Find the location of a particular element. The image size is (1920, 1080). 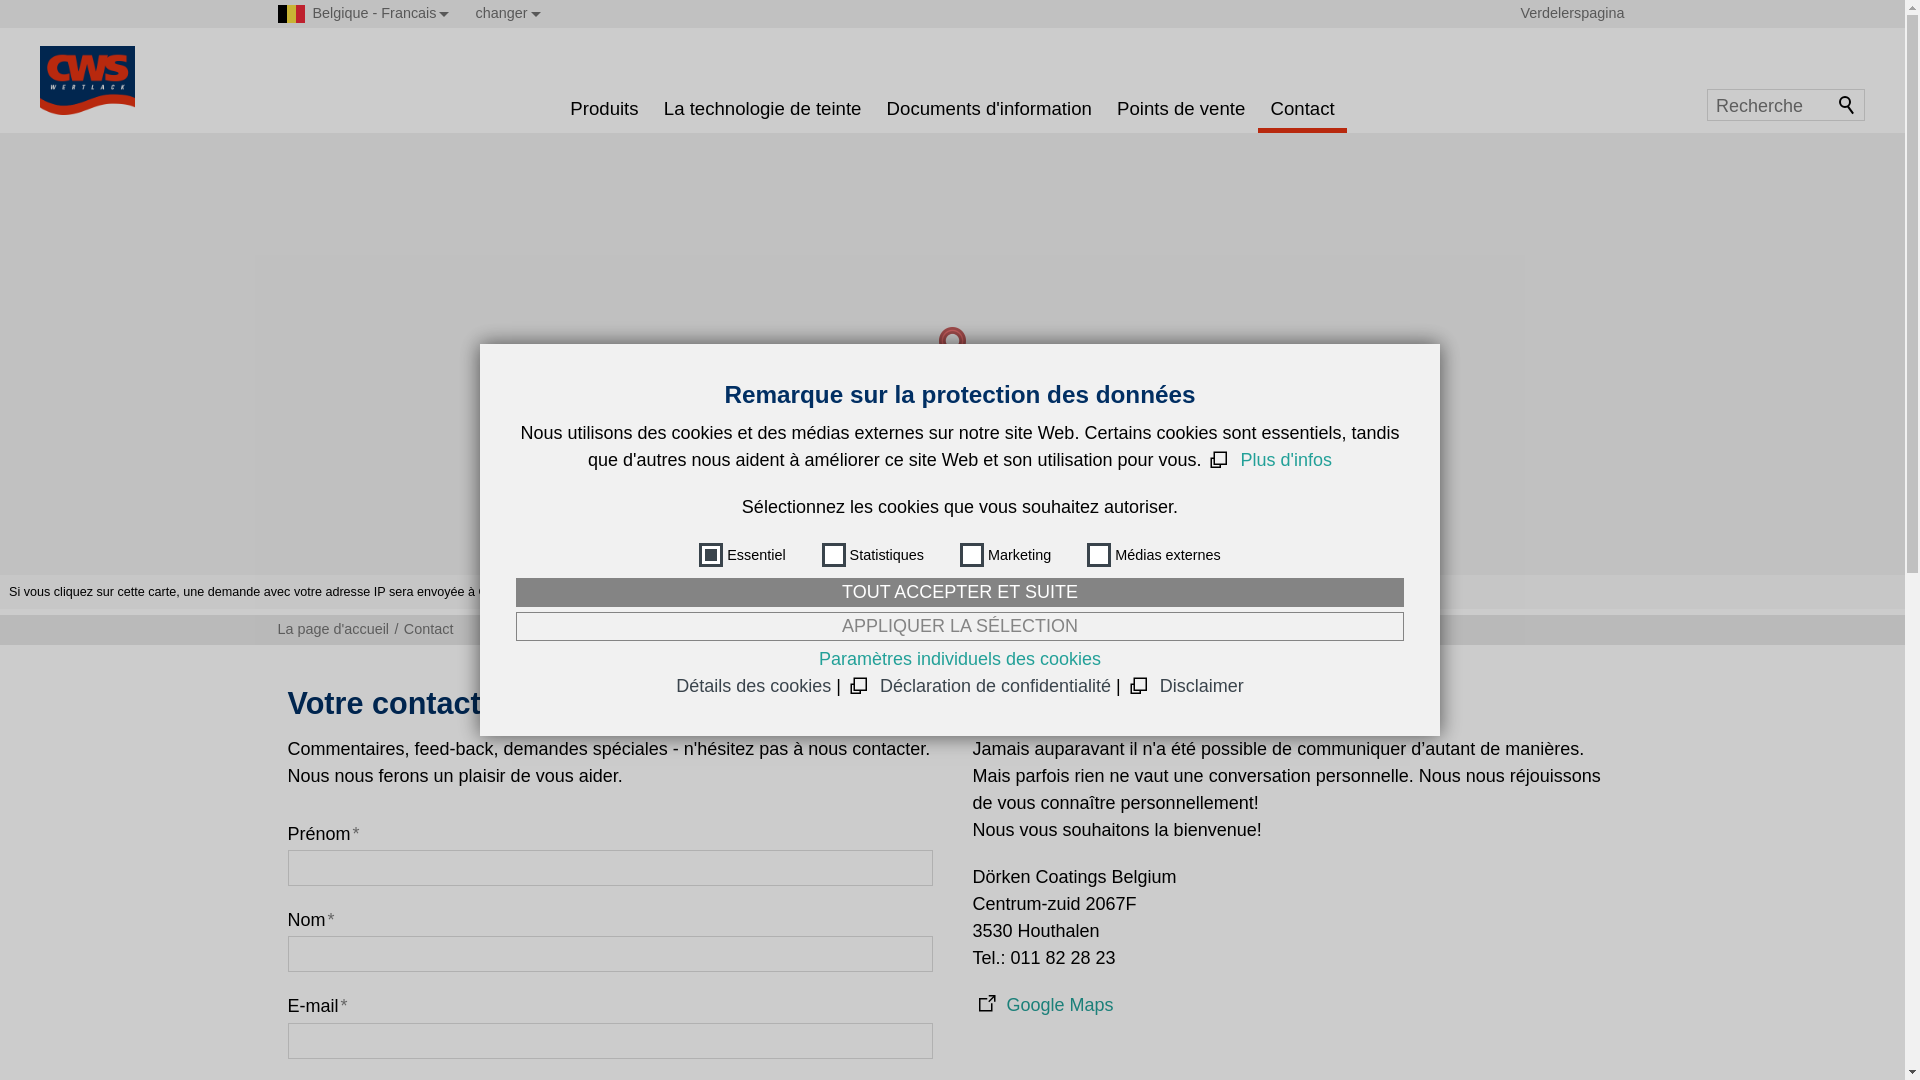

Contact is located at coordinates (1302, 106).